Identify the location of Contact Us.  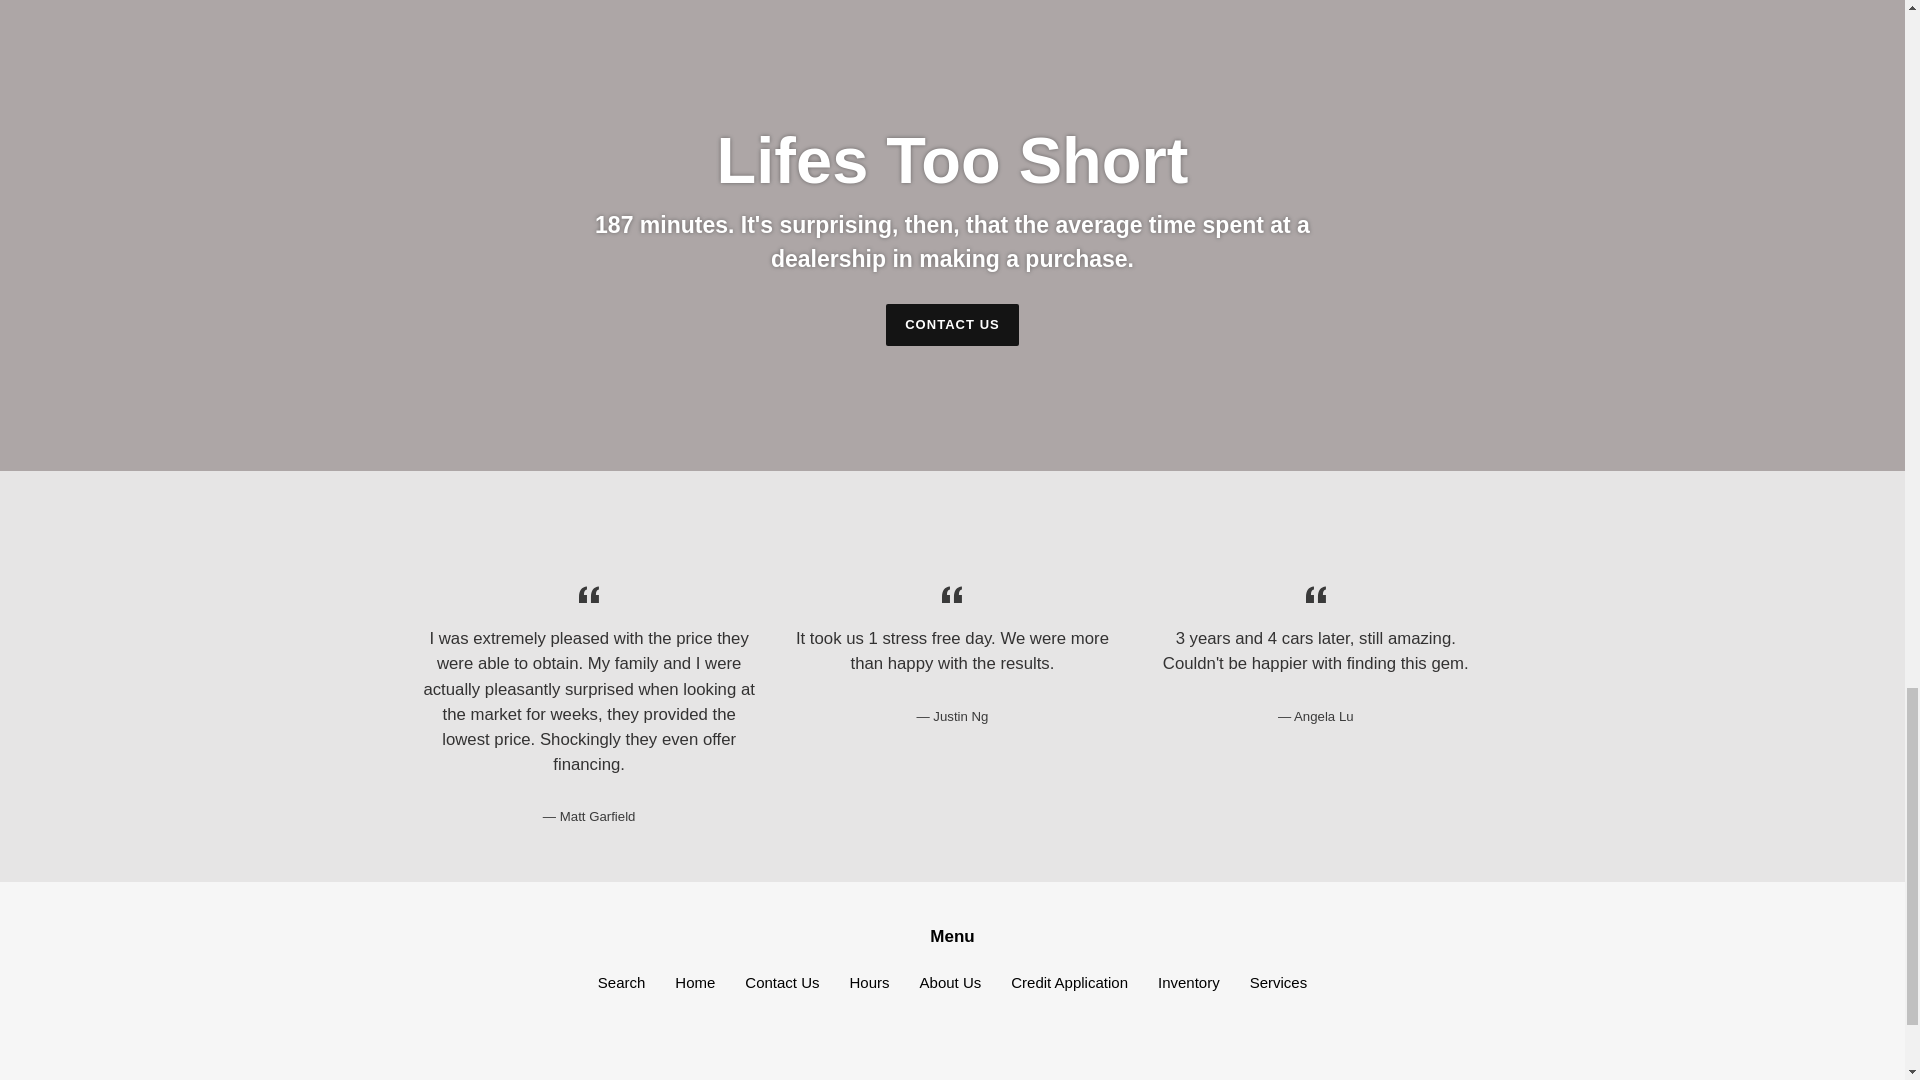
(782, 982).